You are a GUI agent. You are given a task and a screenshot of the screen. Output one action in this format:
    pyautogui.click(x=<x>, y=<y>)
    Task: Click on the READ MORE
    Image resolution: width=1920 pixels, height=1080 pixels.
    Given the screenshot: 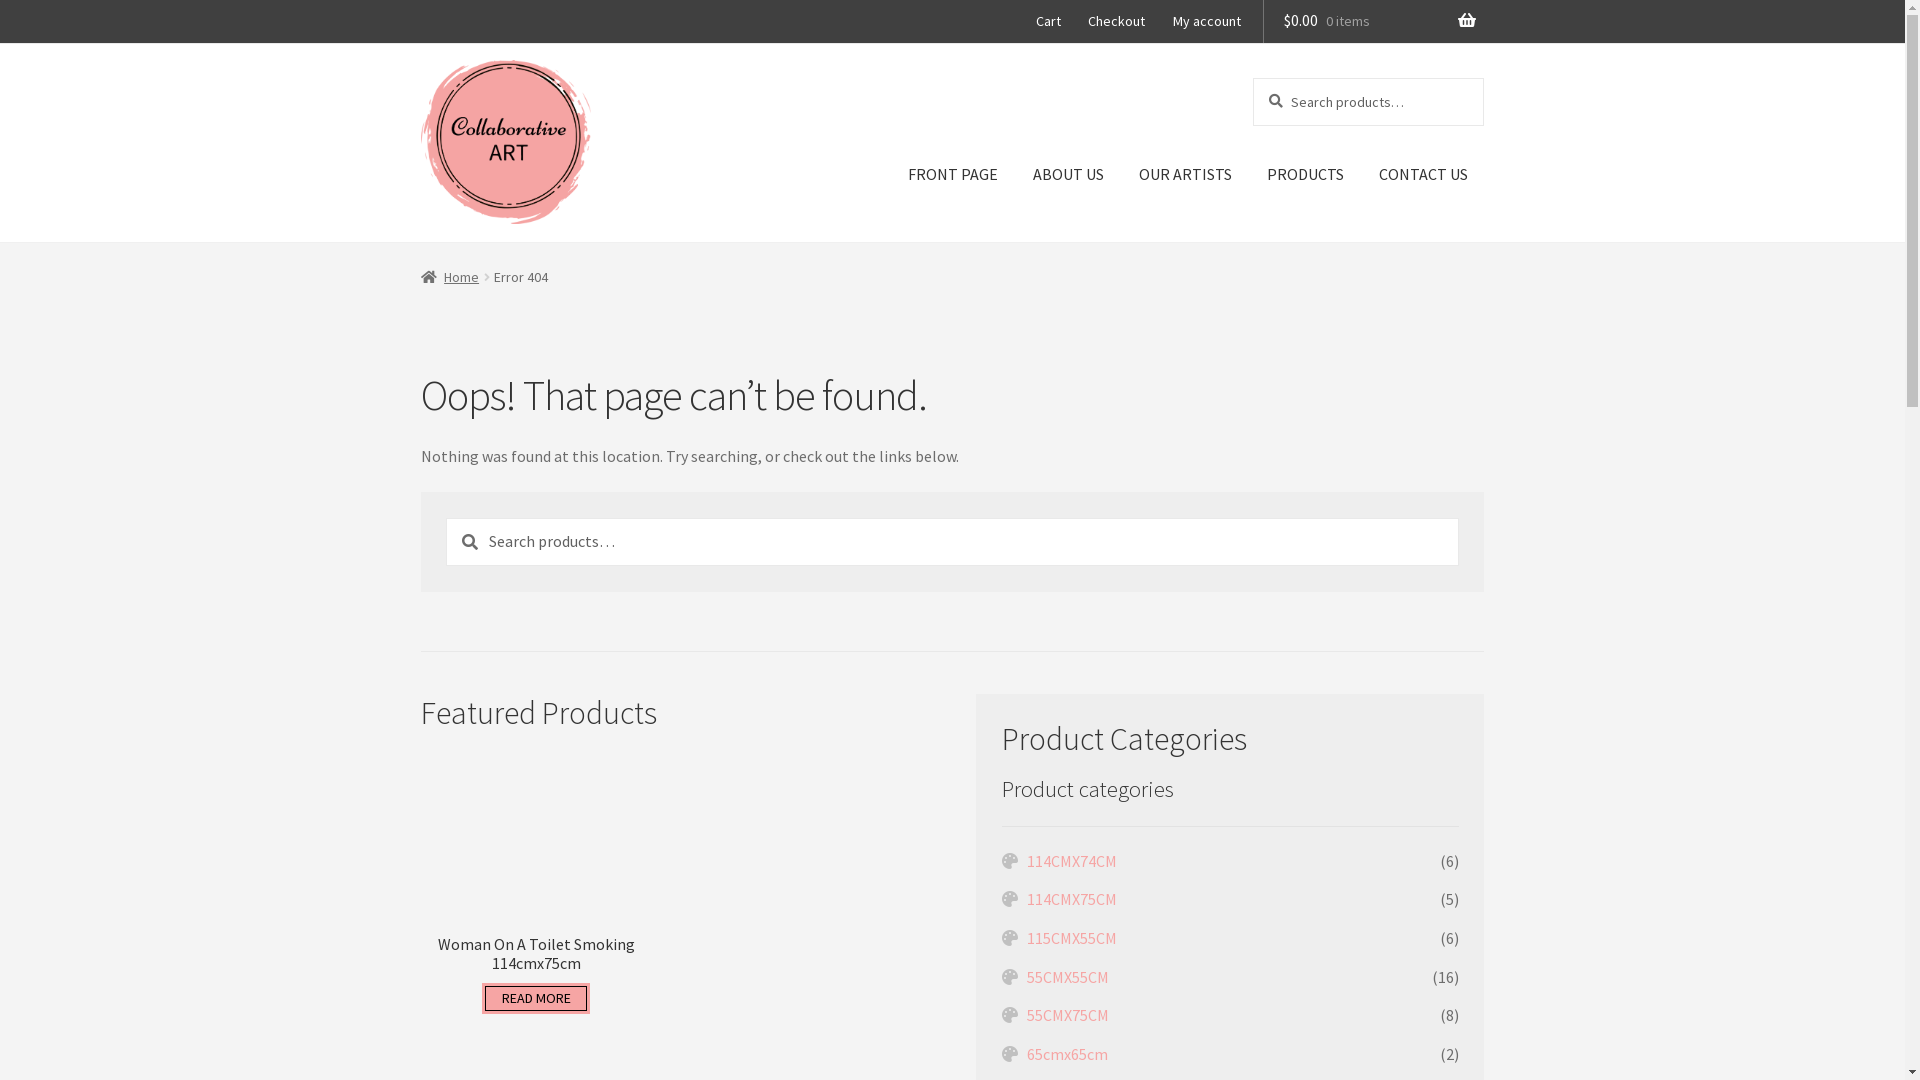 What is the action you would take?
    pyautogui.click(x=536, y=998)
    